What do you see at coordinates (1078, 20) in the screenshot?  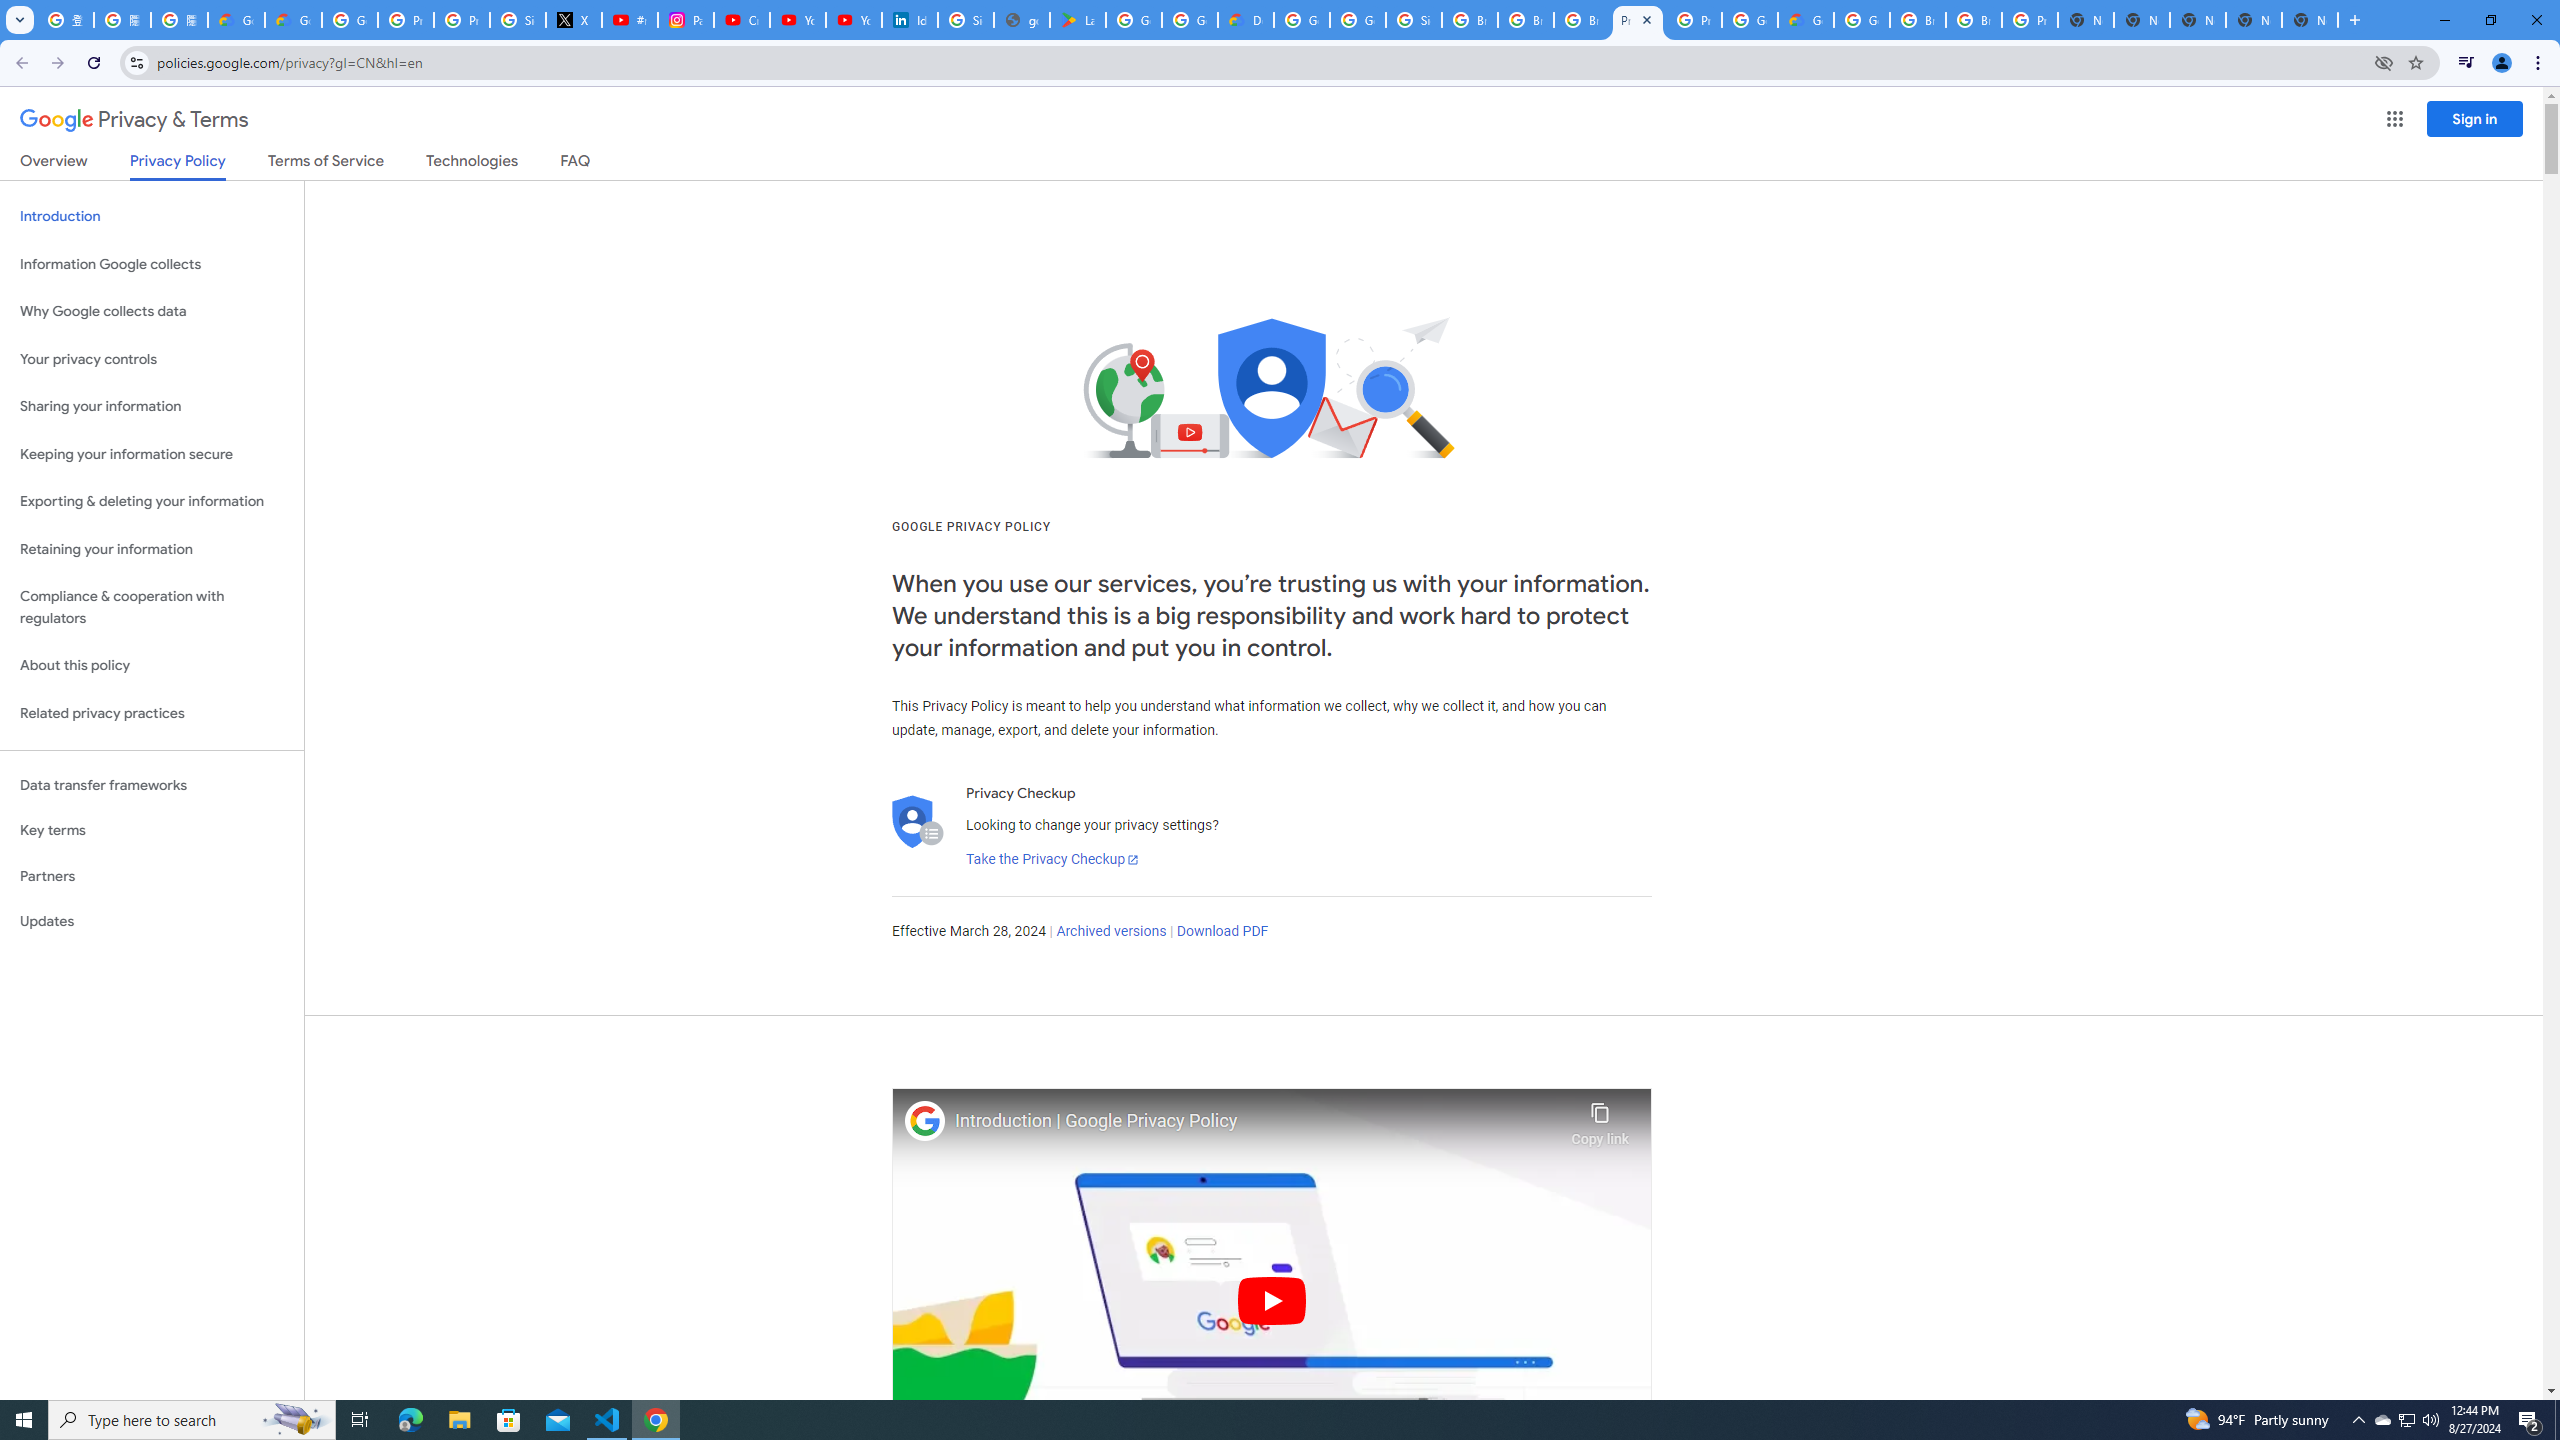 I see `Last Shelter: Survival - Apps on Google Play` at bounding box center [1078, 20].